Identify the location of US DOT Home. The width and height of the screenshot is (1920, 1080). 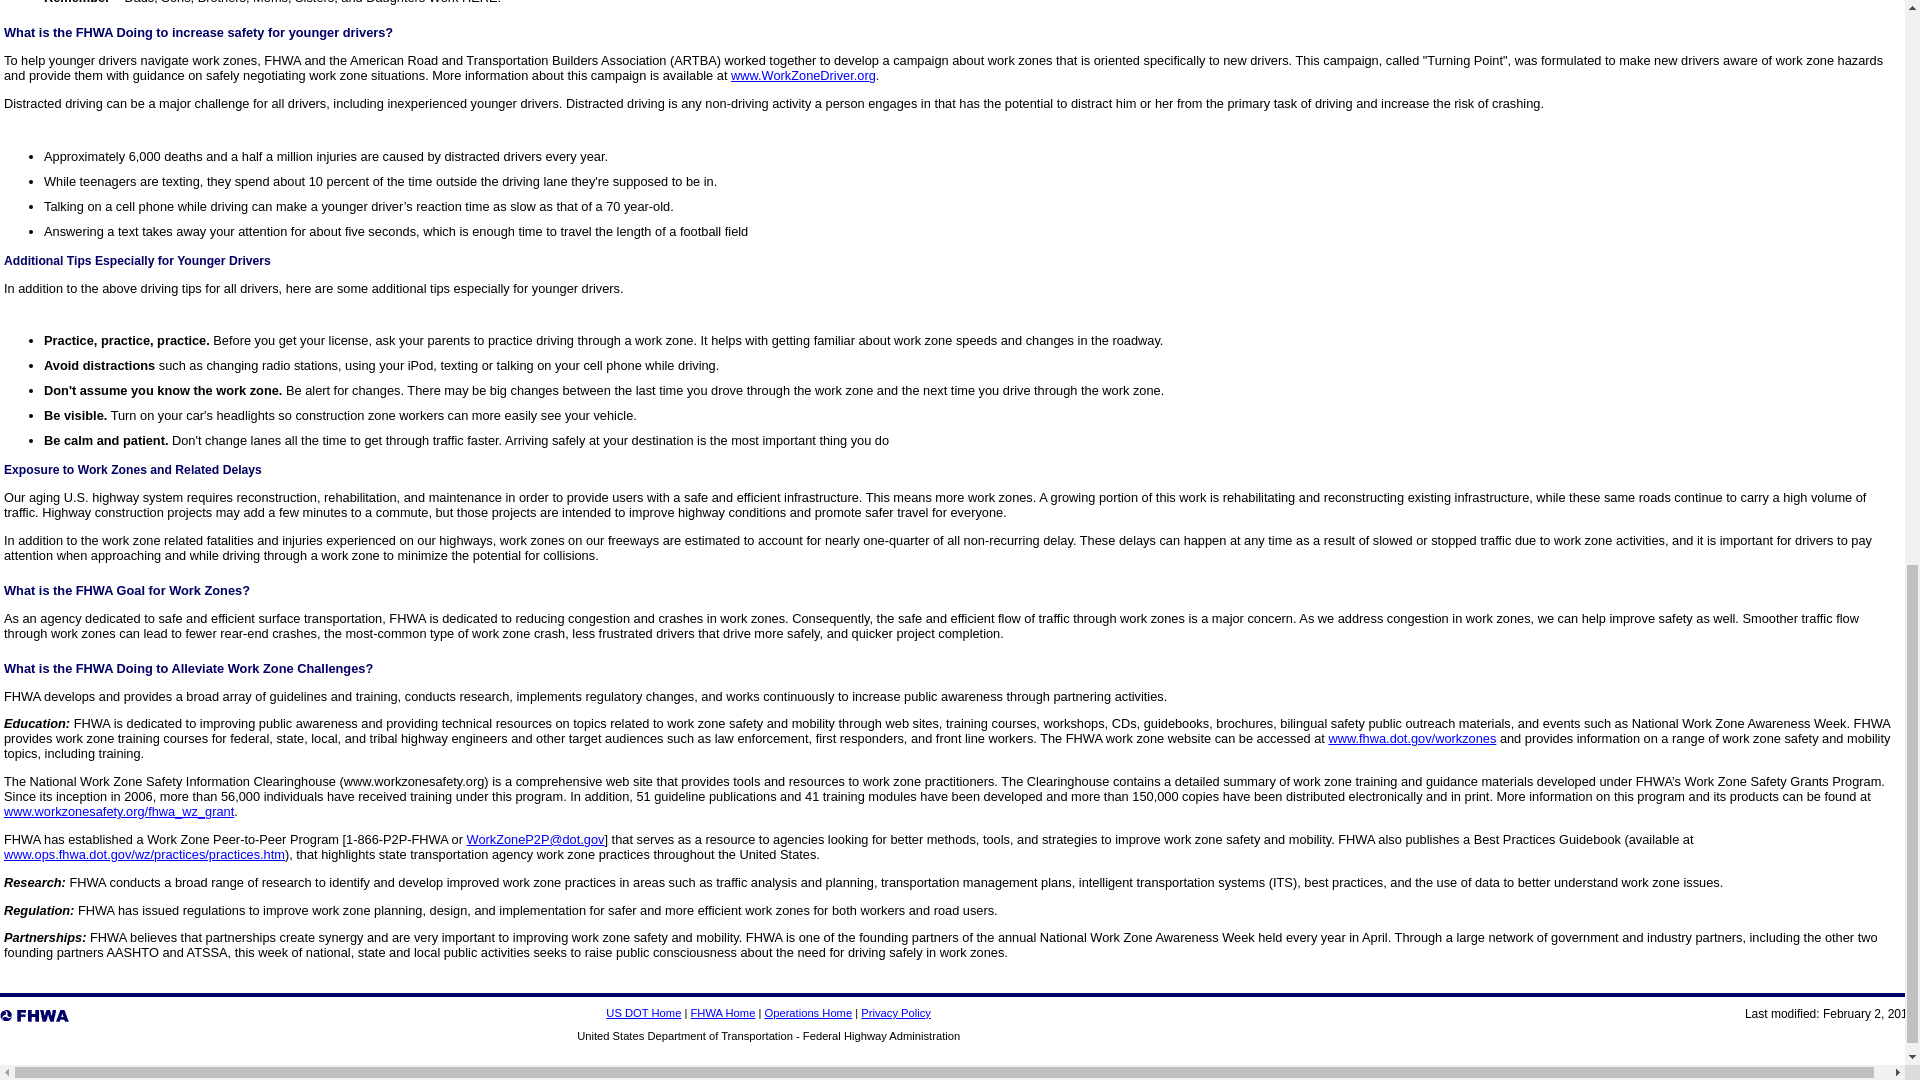
(644, 1012).